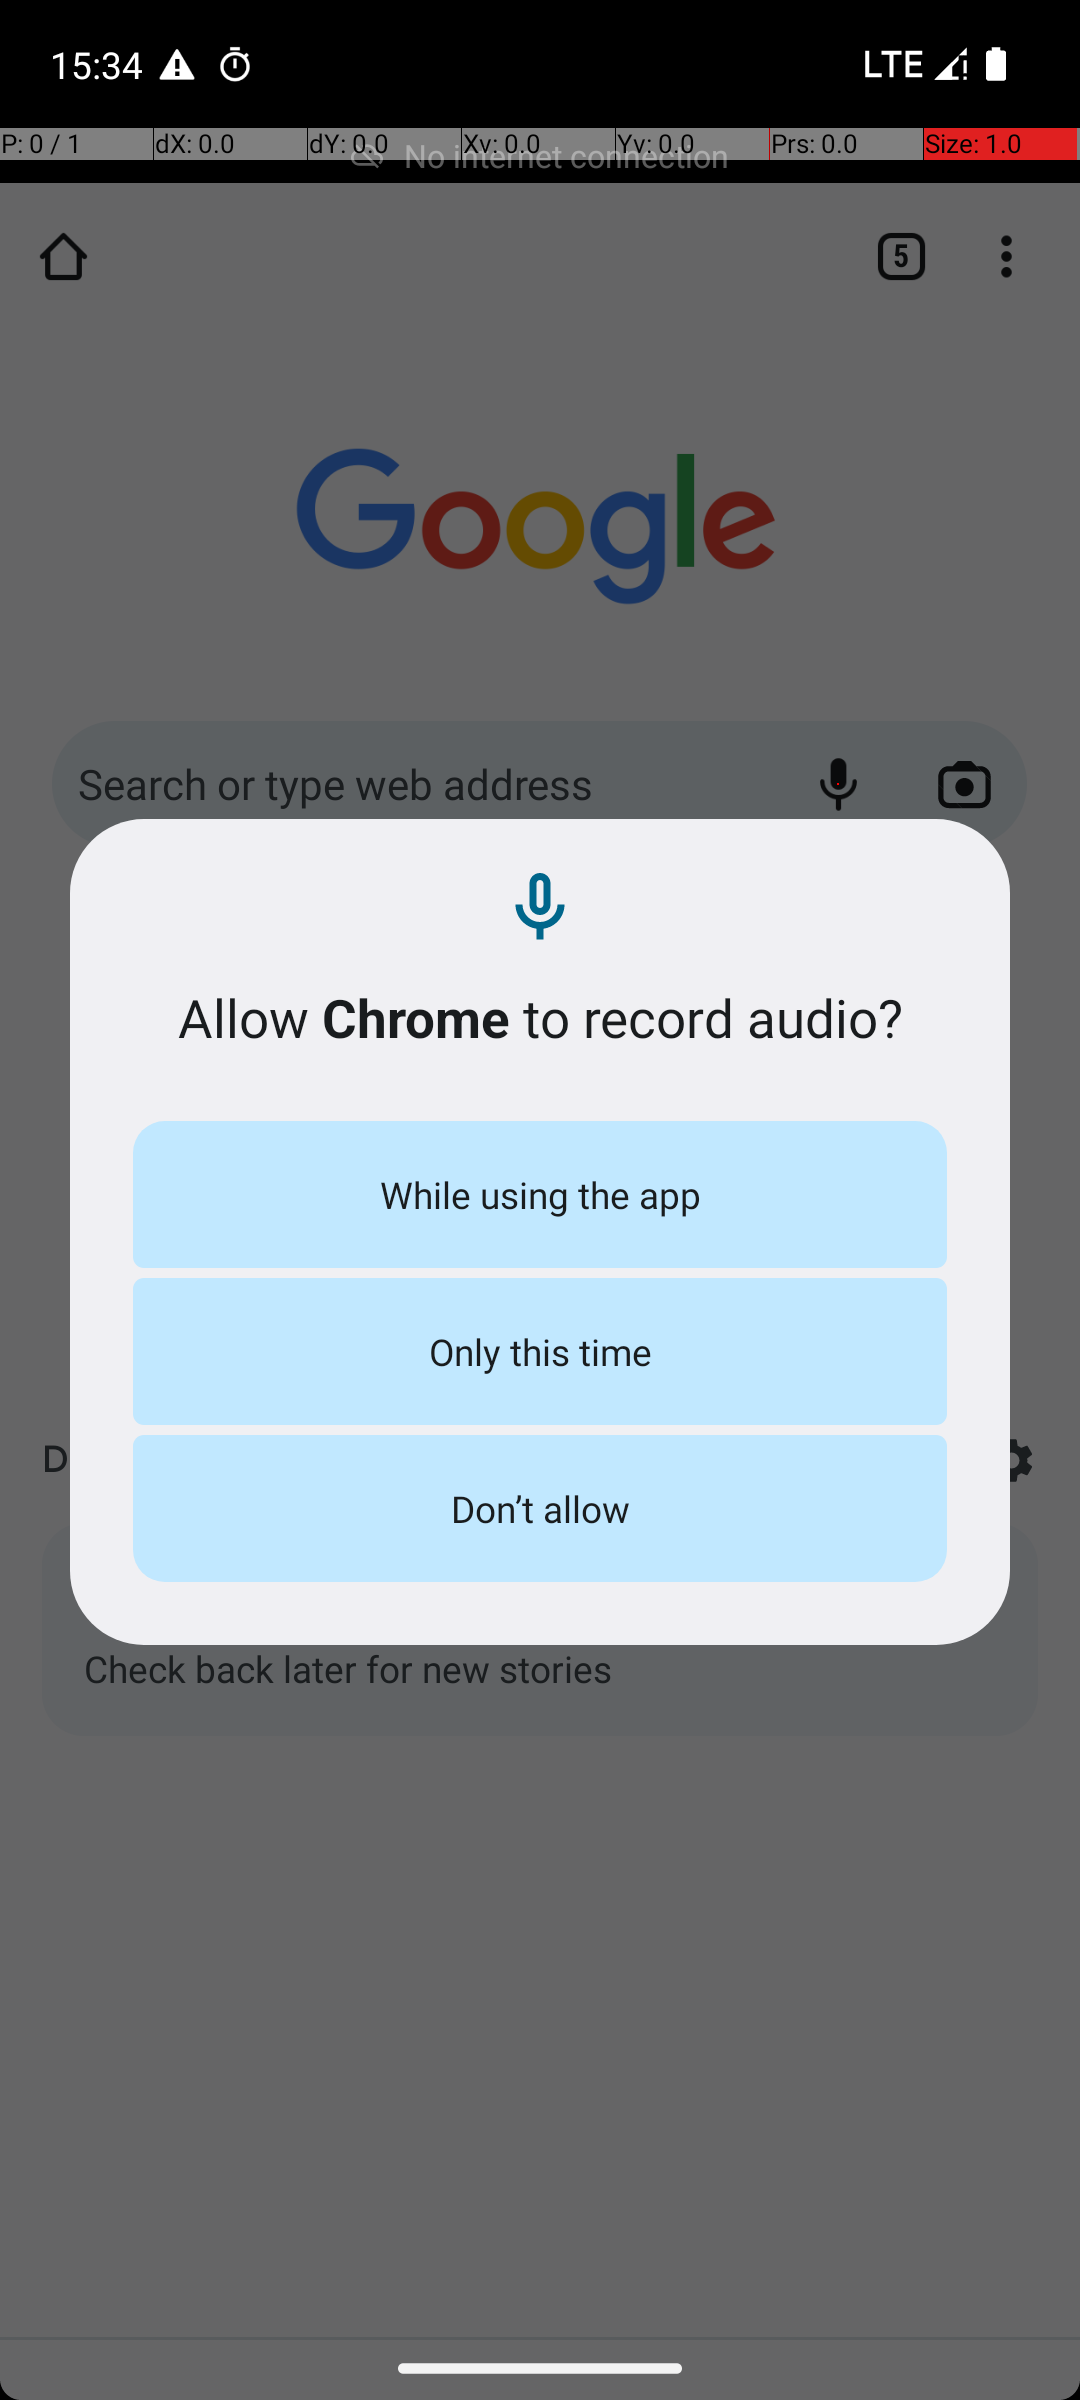 This screenshot has width=1080, height=2400. I want to click on Allow Chrome to record audio?, so click(540, 1018).